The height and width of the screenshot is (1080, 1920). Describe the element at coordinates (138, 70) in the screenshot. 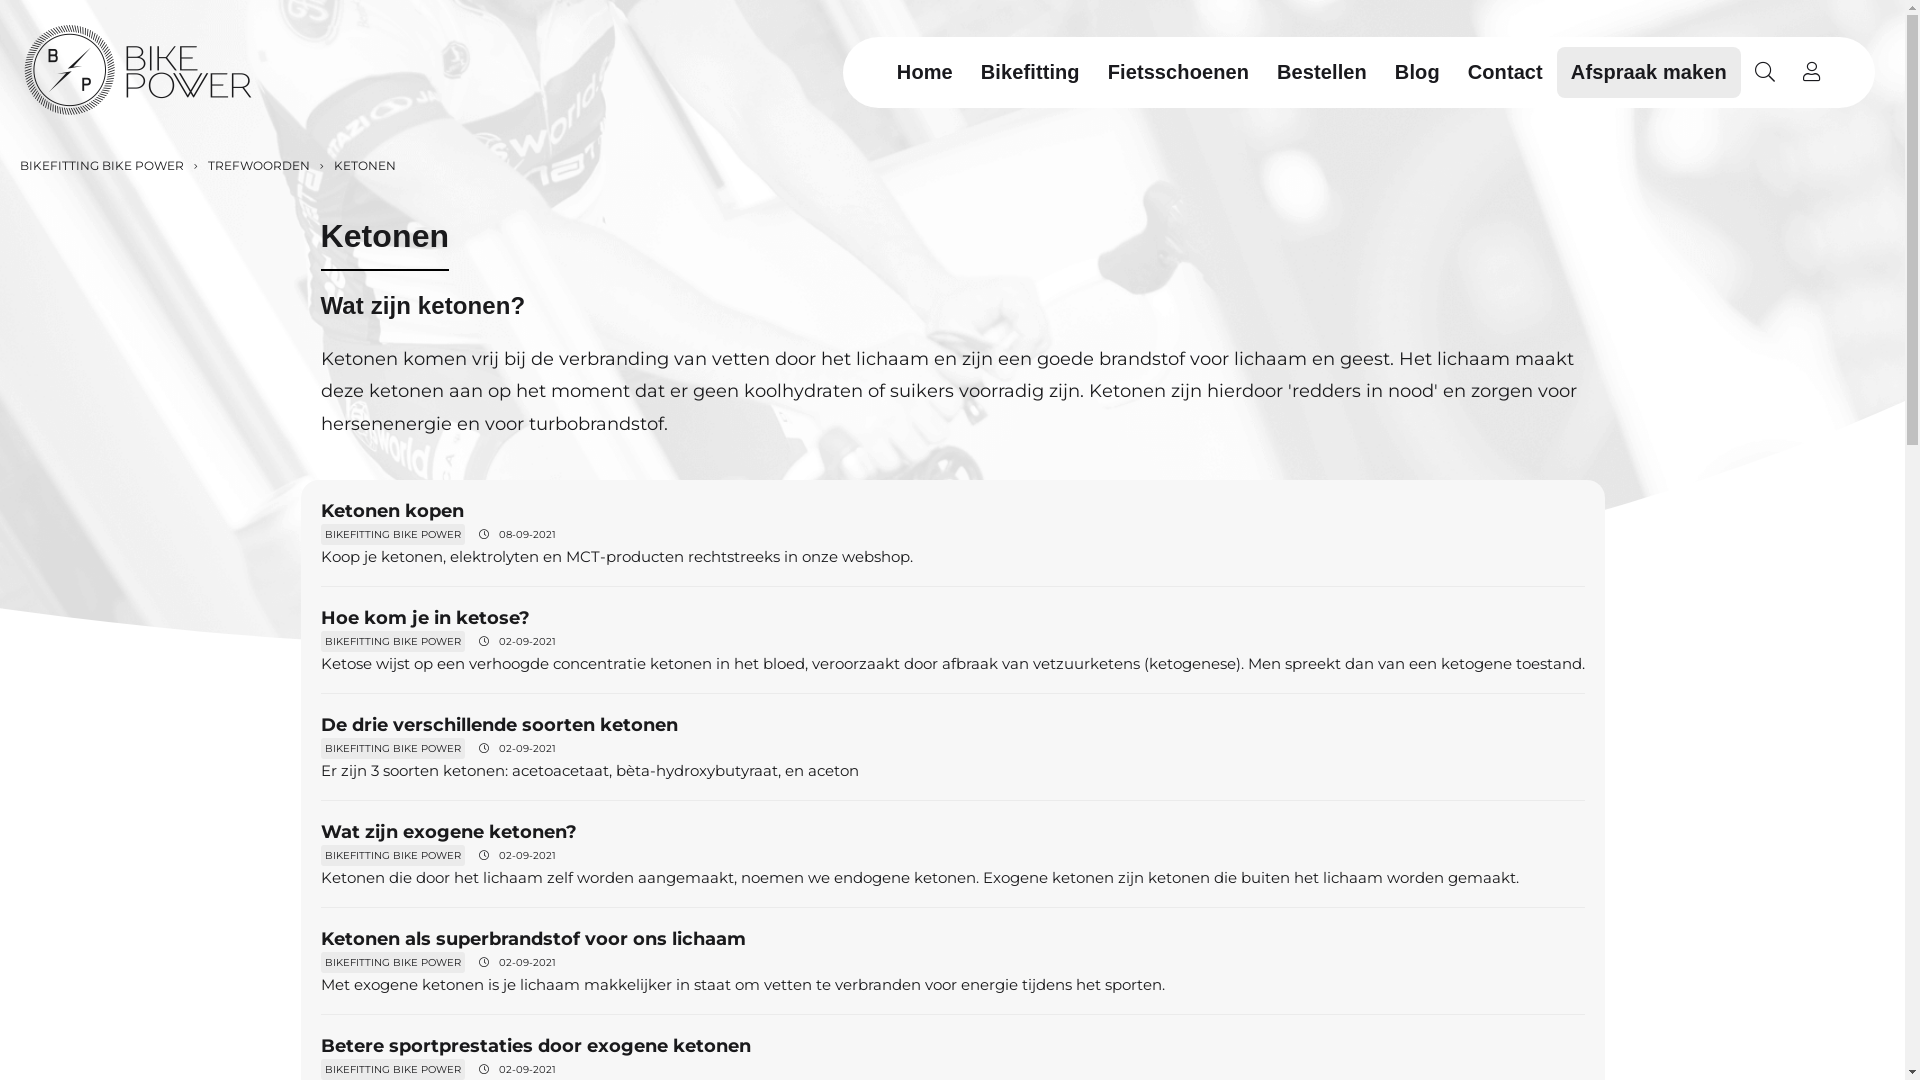

I see `Bikefitting Bike Power` at that location.